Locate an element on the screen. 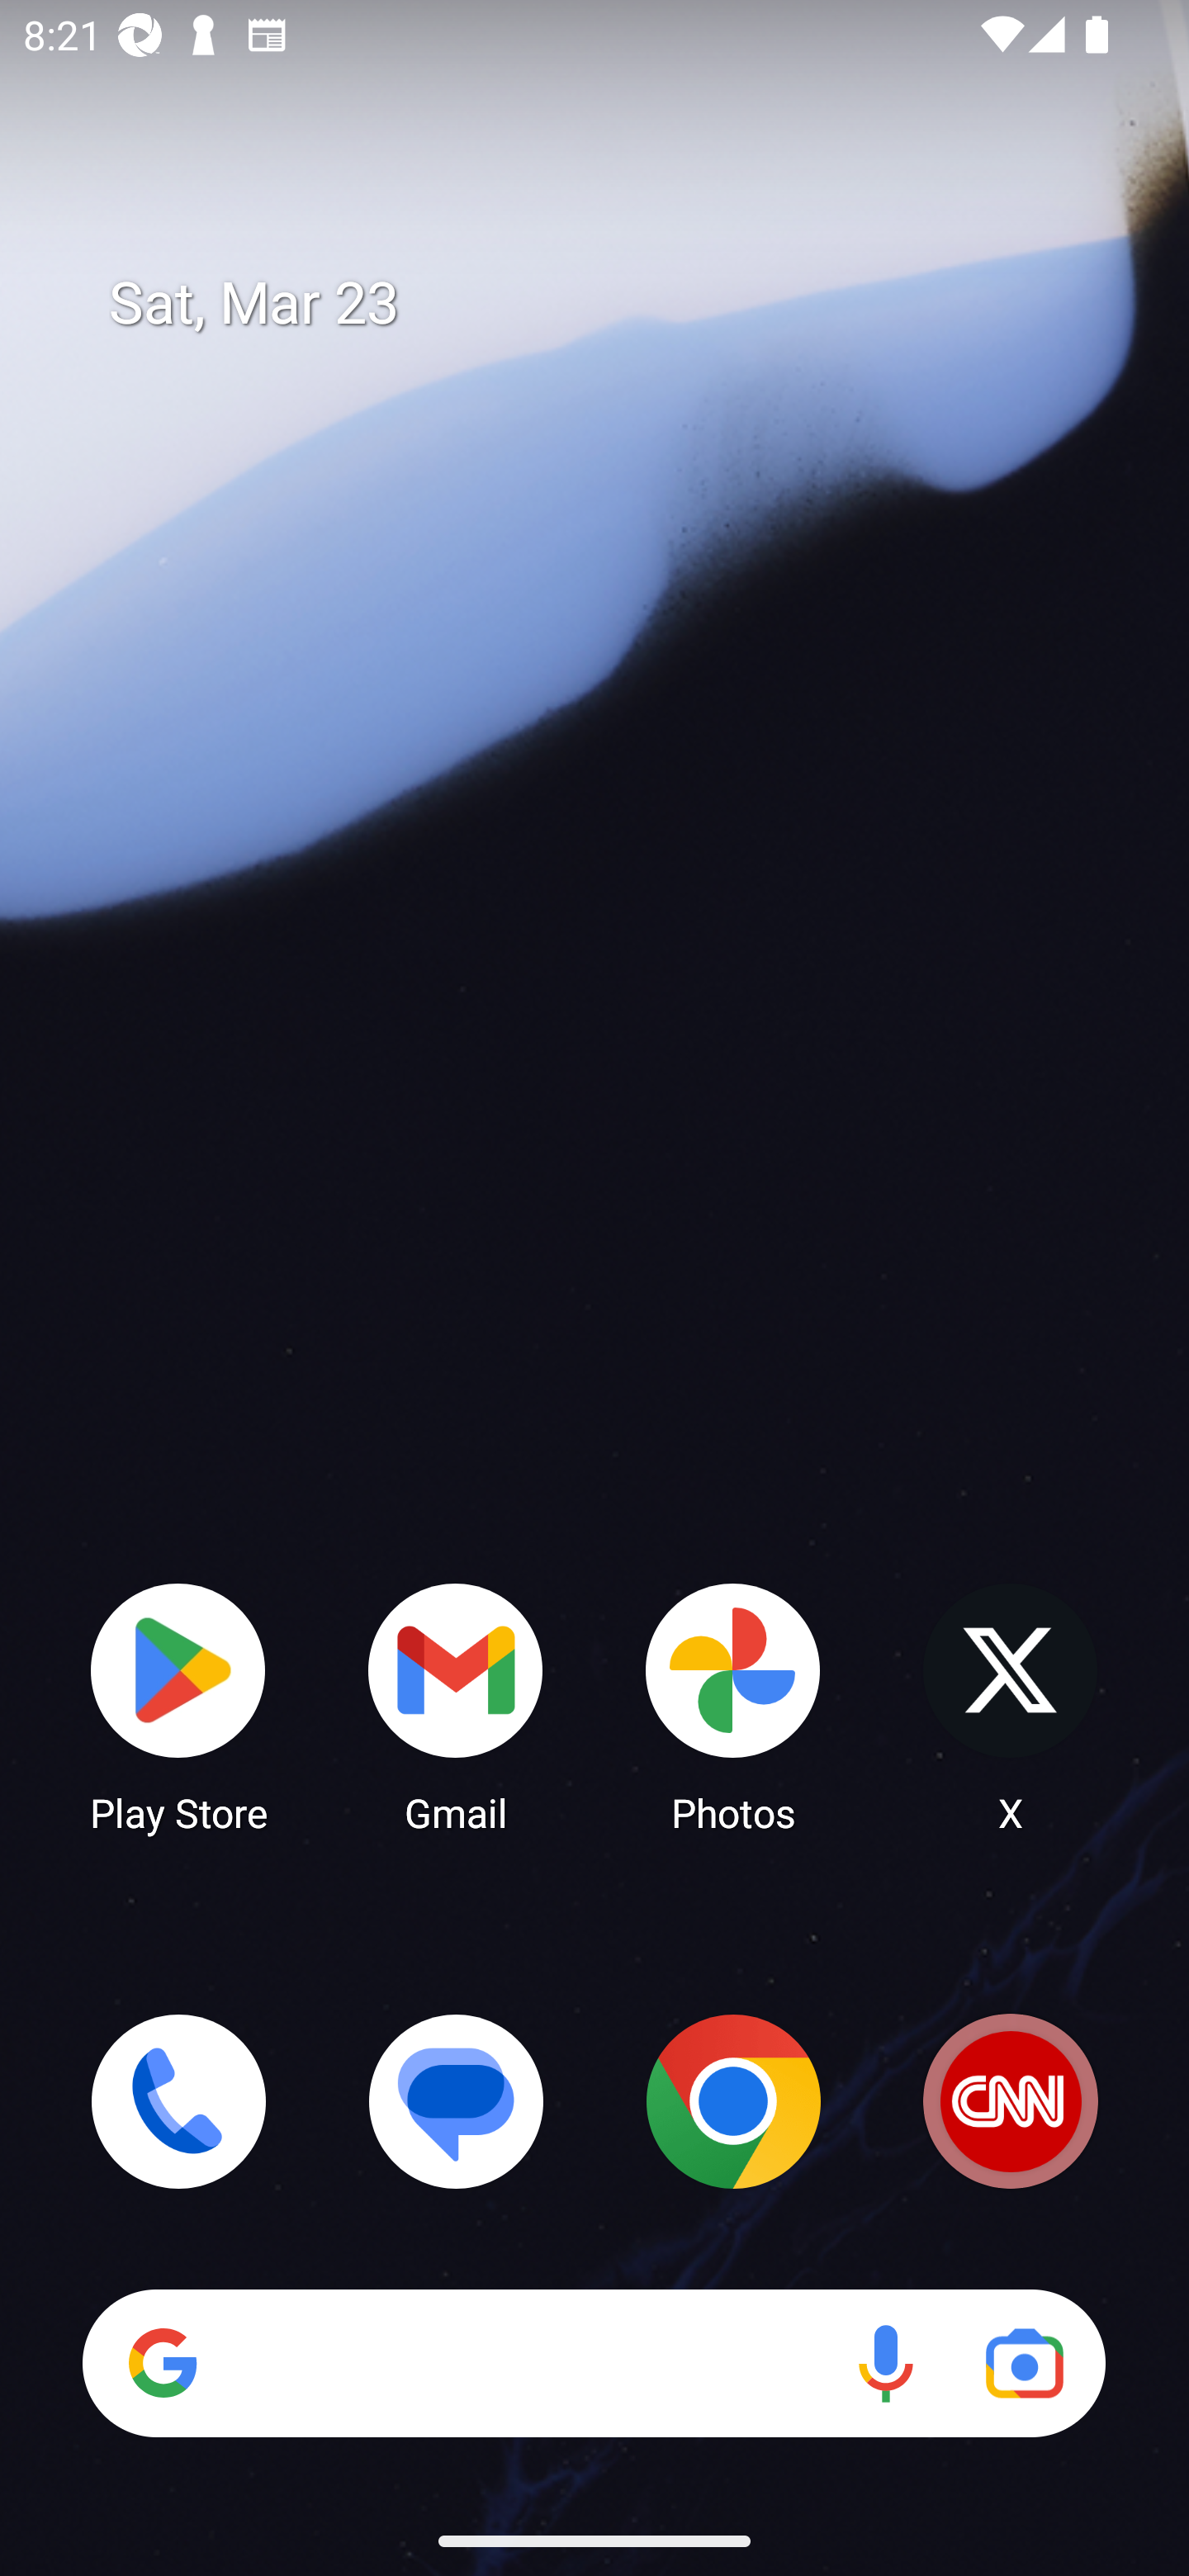  Chrome is located at coordinates (733, 2101).